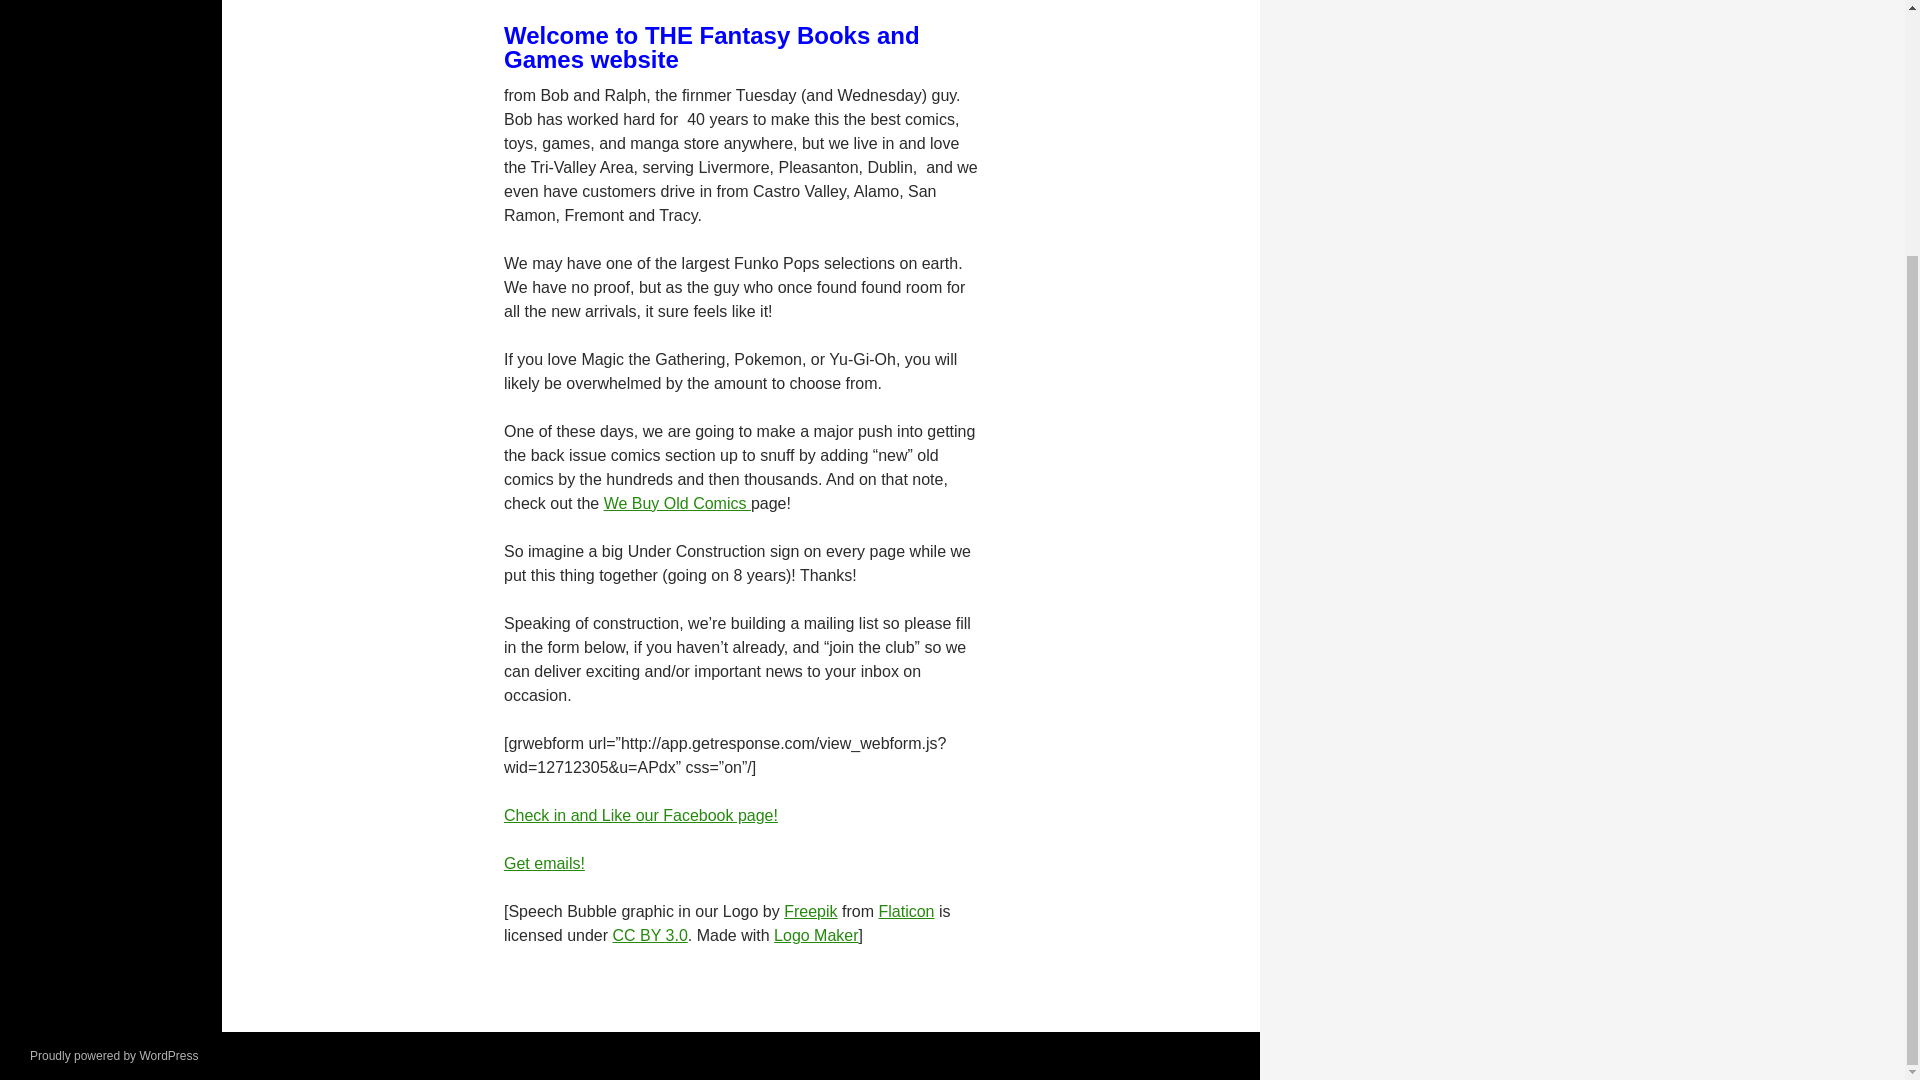 The width and height of the screenshot is (1920, 1080). I want to click on Logo Maker, so click(816, 934).